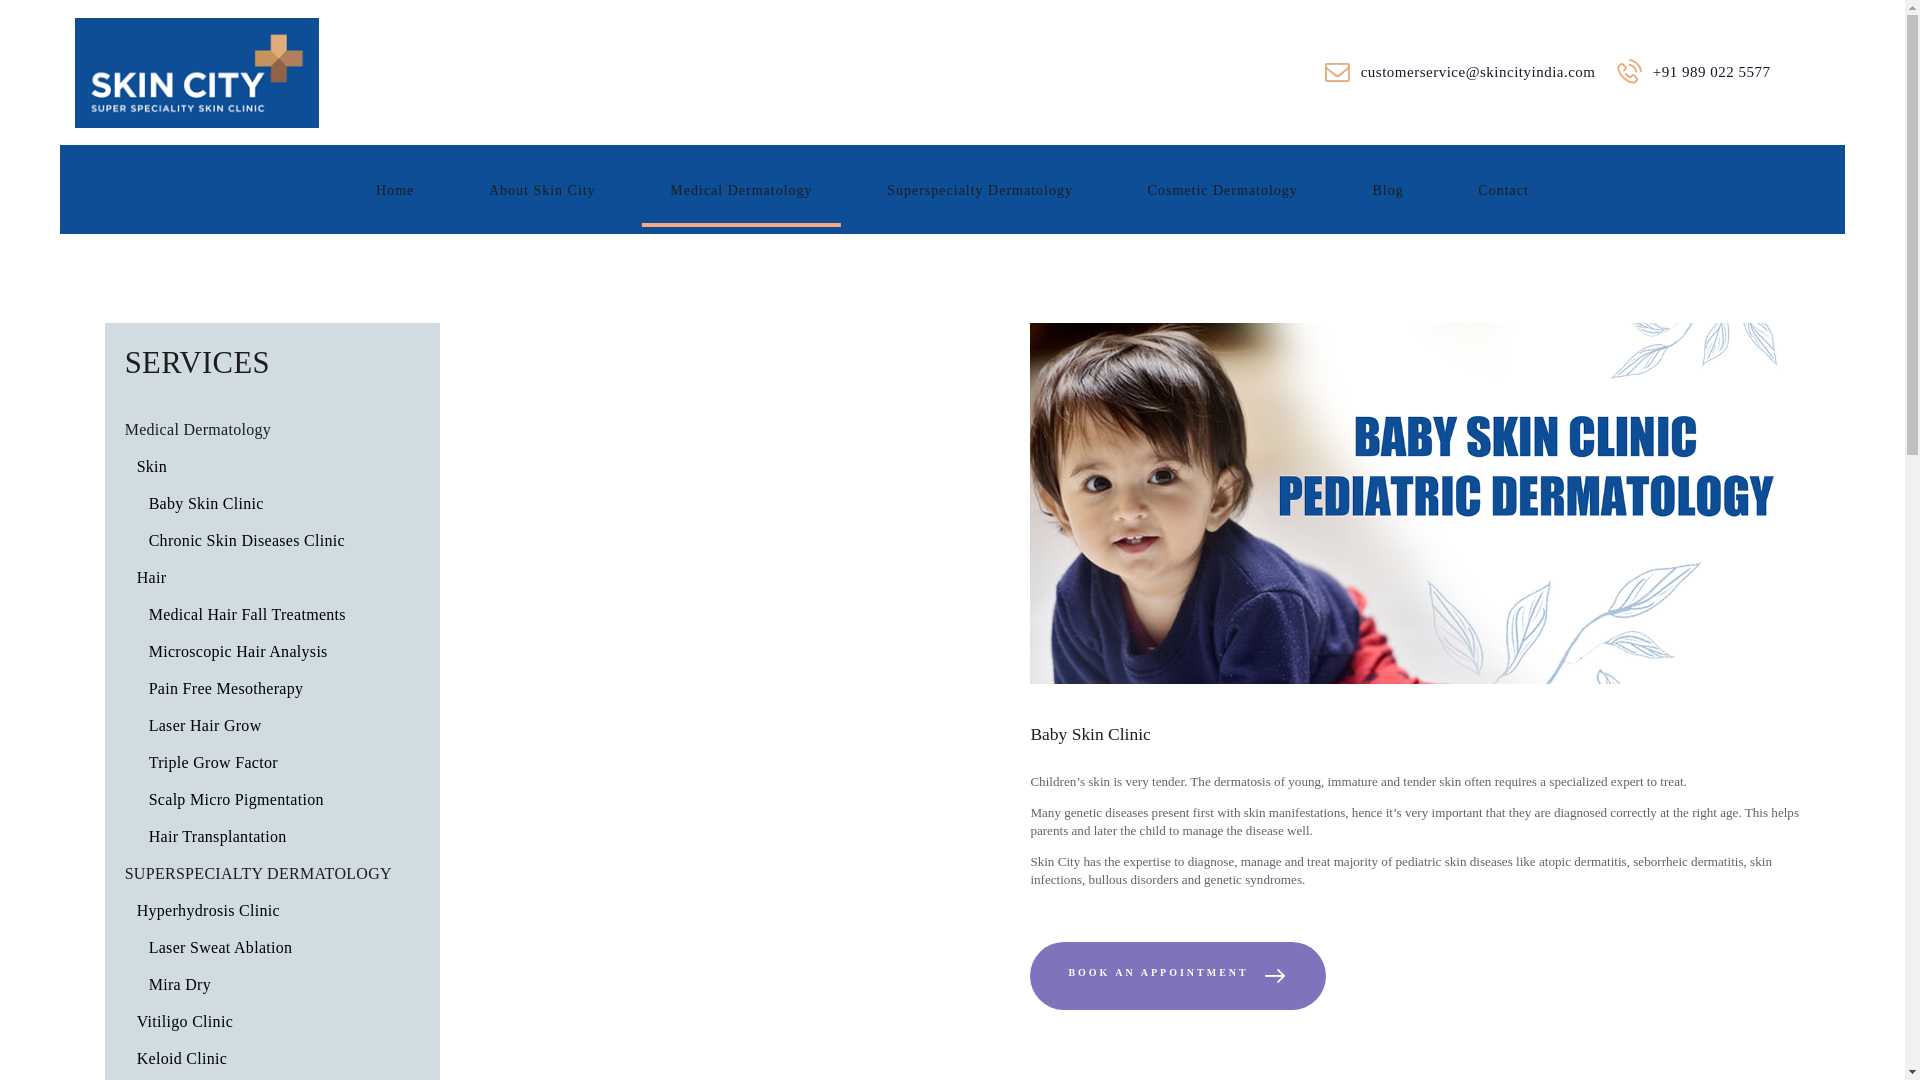 The image size is (1920, 1080). What do you see at coordinates (979, 190) in the screenshot?
I see `Superspecialty Dermatology` at bounding box center [979, 190].